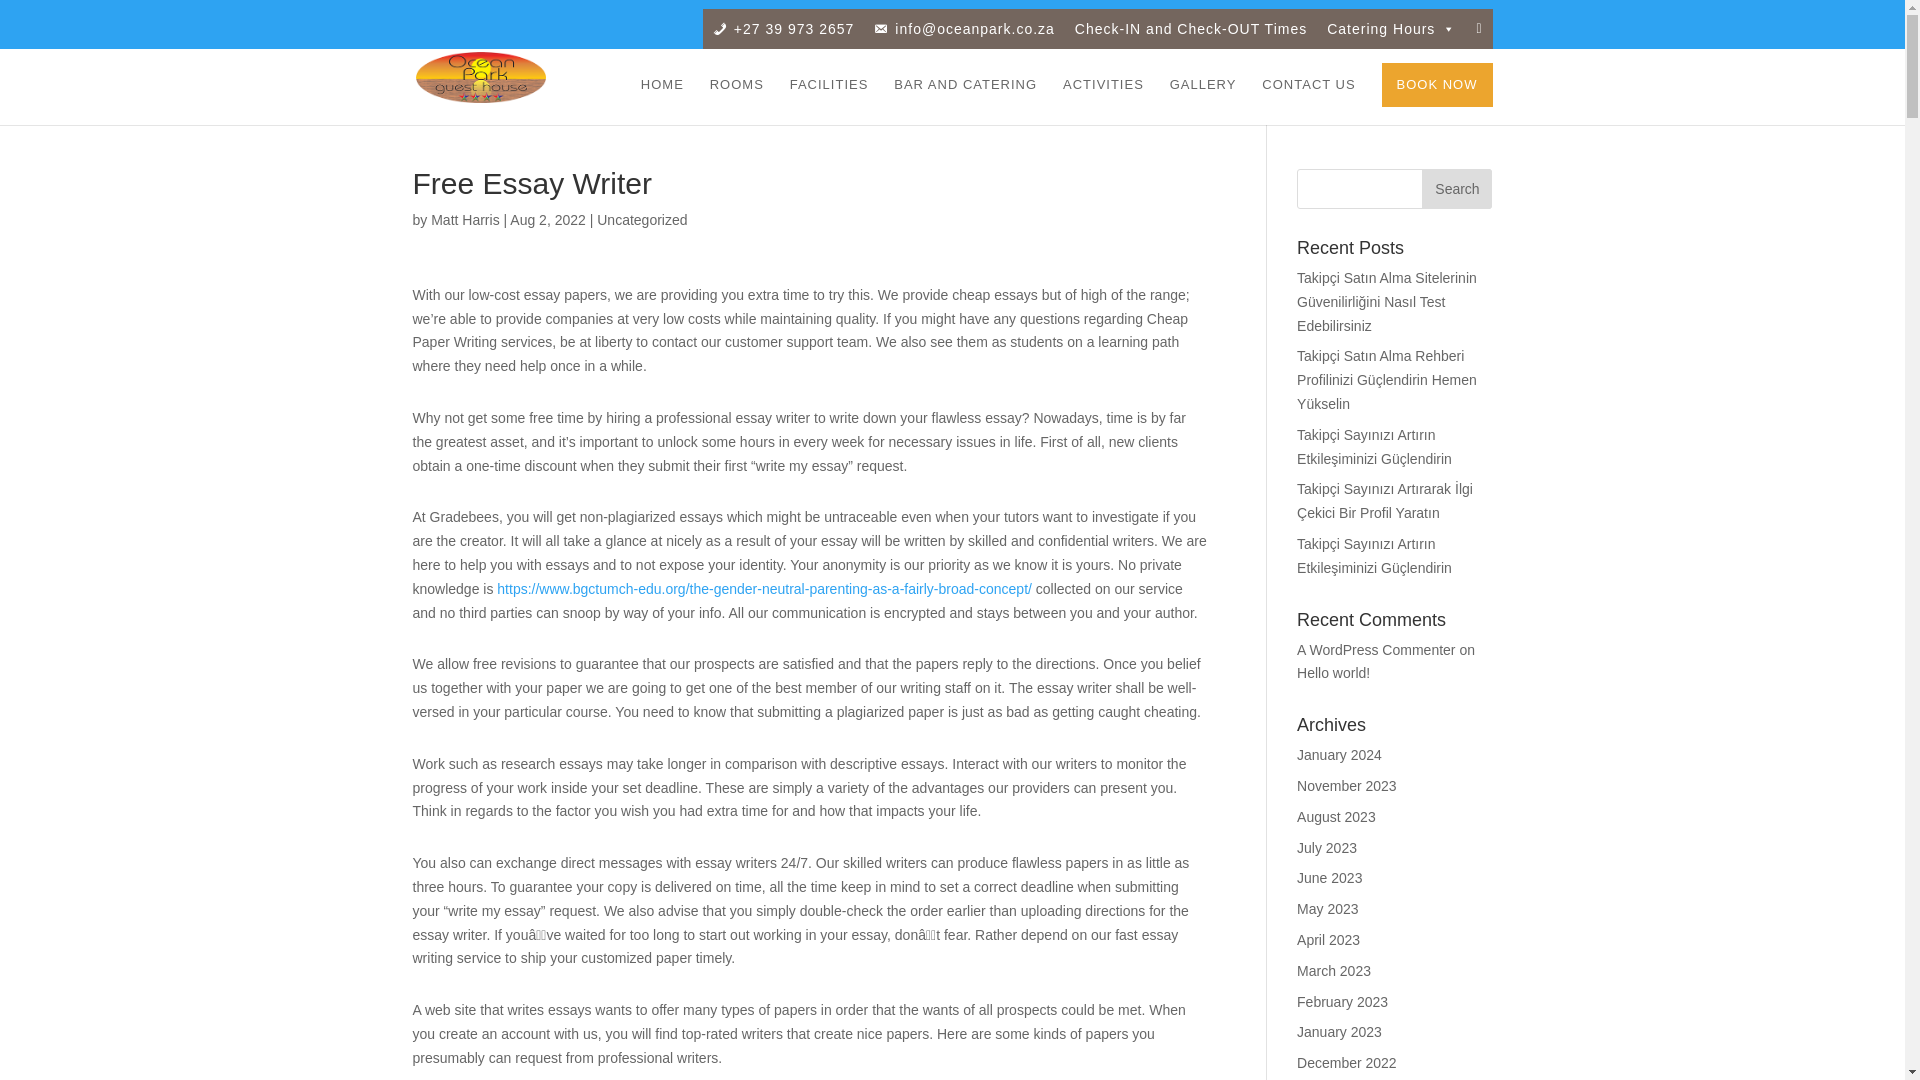 Image resolution: width=1920 pixels, height=1080 pixels. Describe the element at coordinates (1347, 1063) in the screenshot. I see `December 2022` at that location.